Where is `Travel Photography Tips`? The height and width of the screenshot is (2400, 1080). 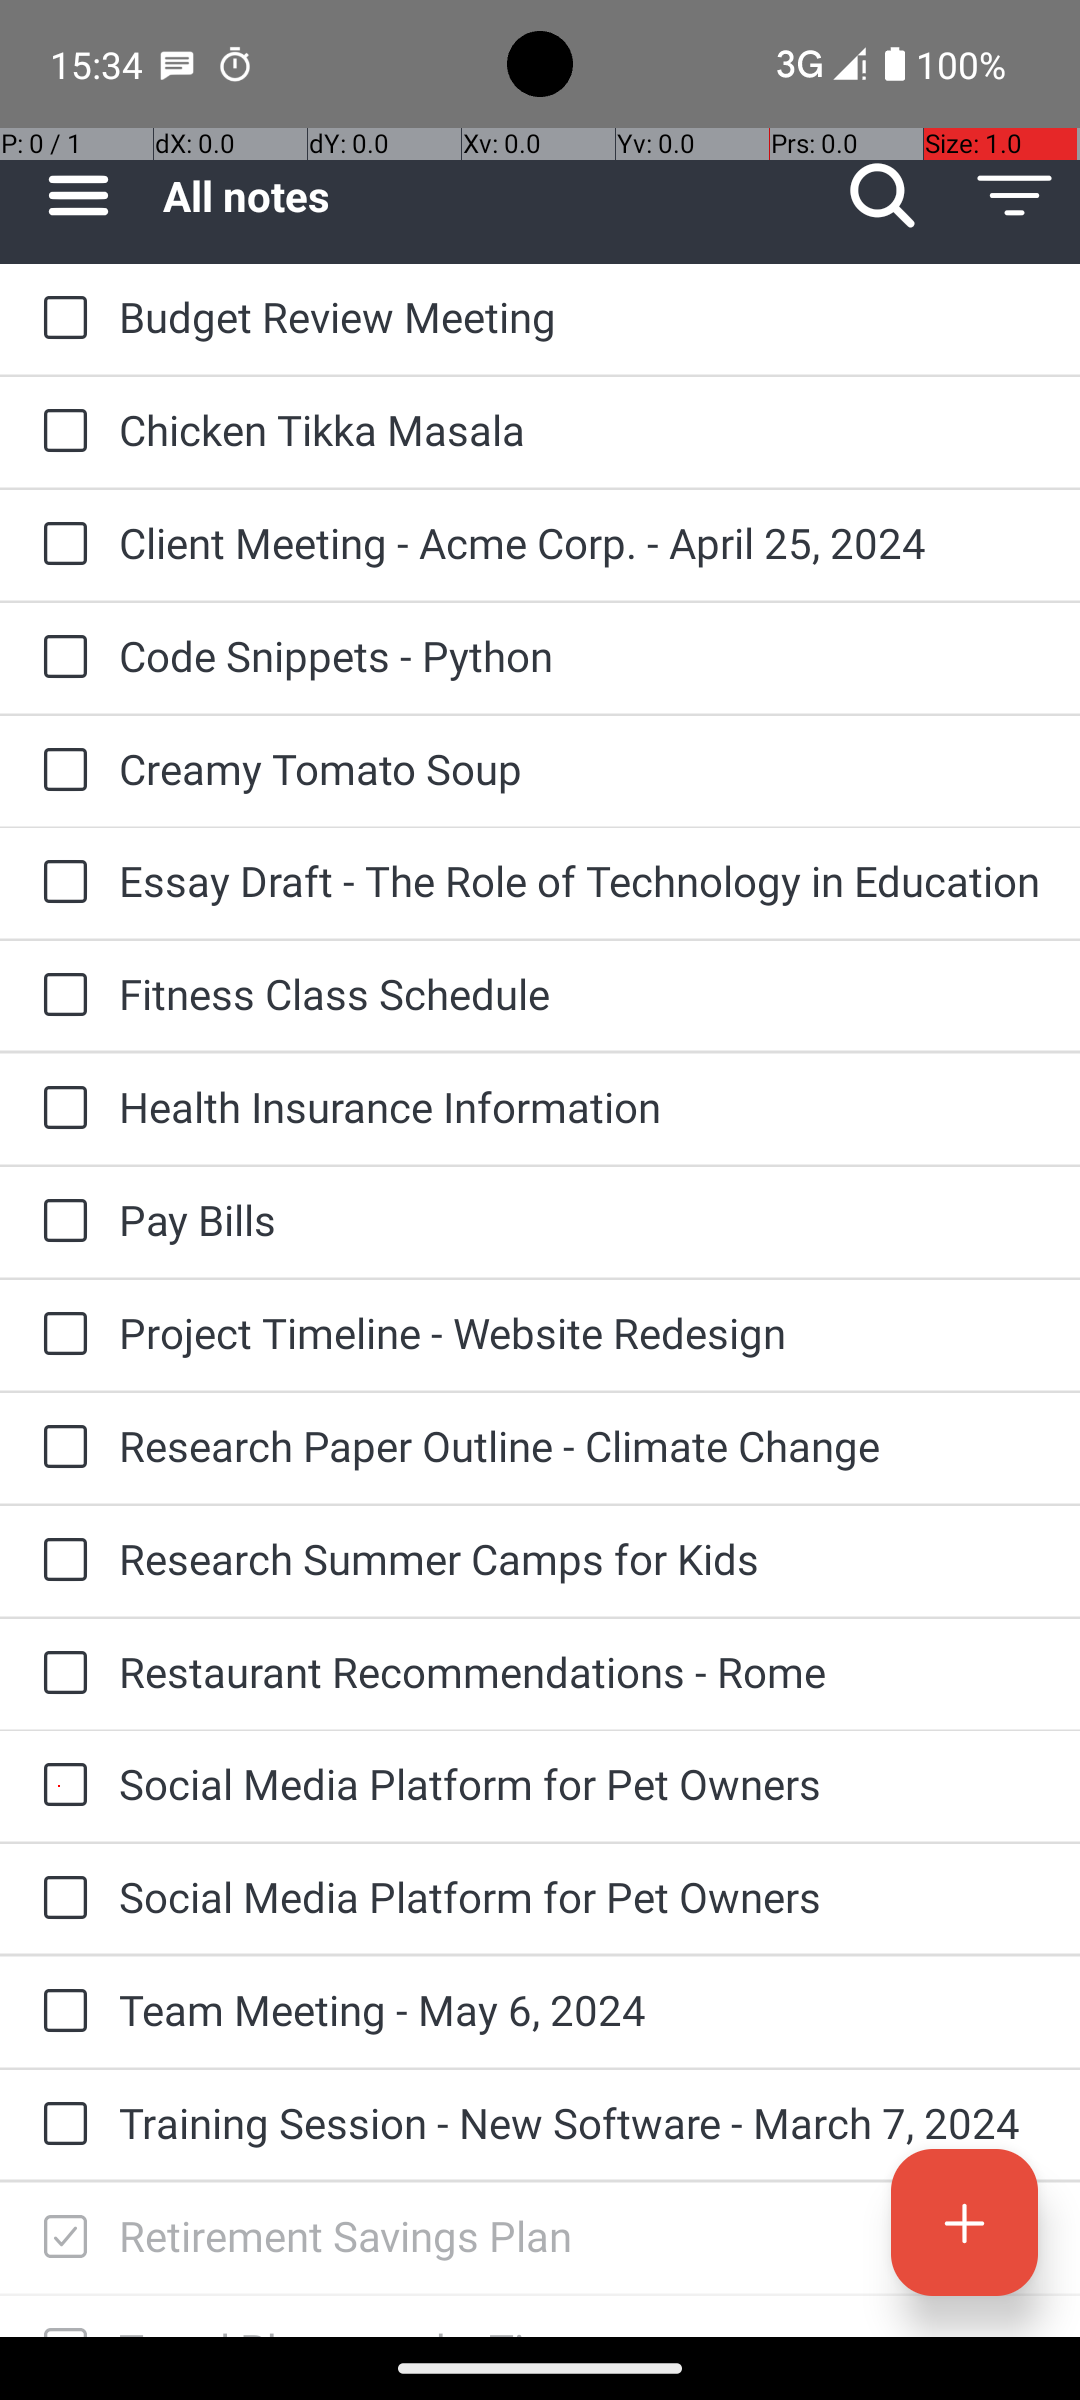 Travel Photography Tips is located at coordinates (580, 2328).